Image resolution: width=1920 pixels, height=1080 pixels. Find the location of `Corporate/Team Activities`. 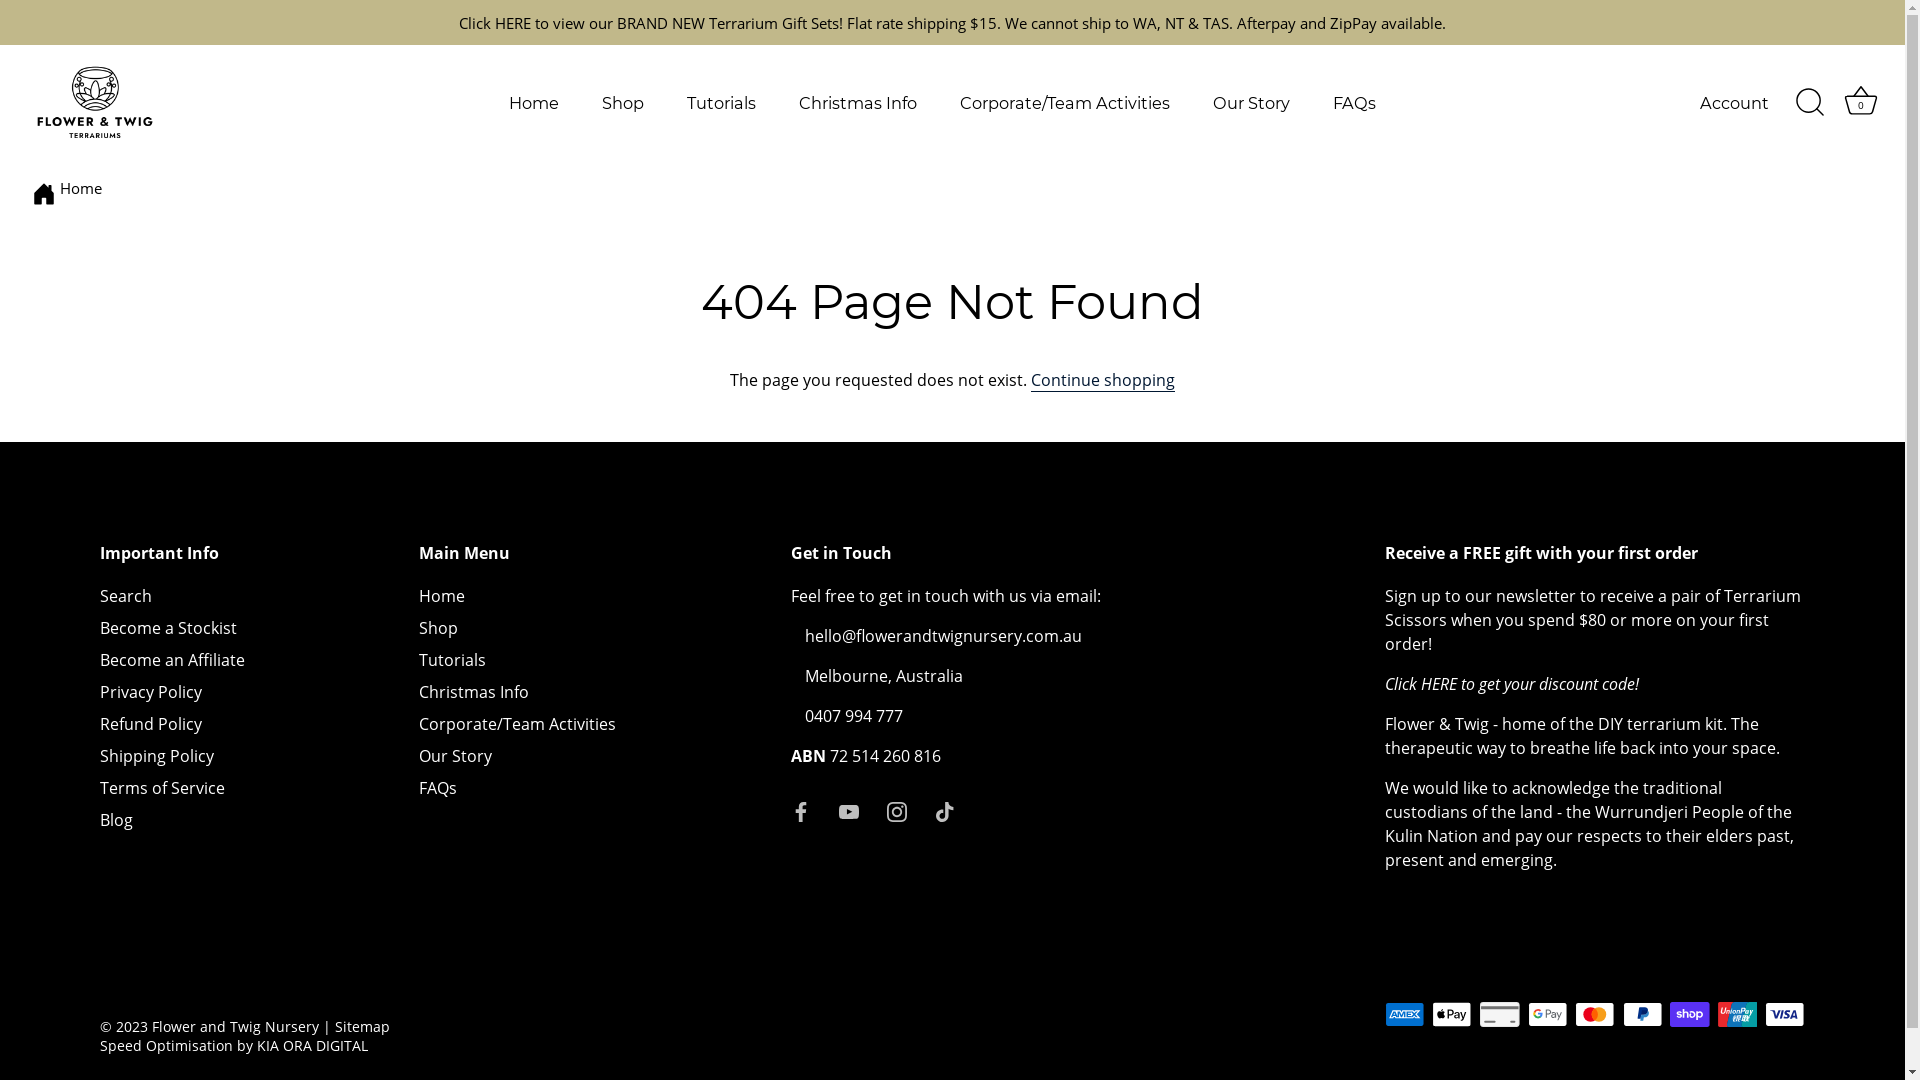

Corporate/Team Activities is located at coordinates (518, 724).